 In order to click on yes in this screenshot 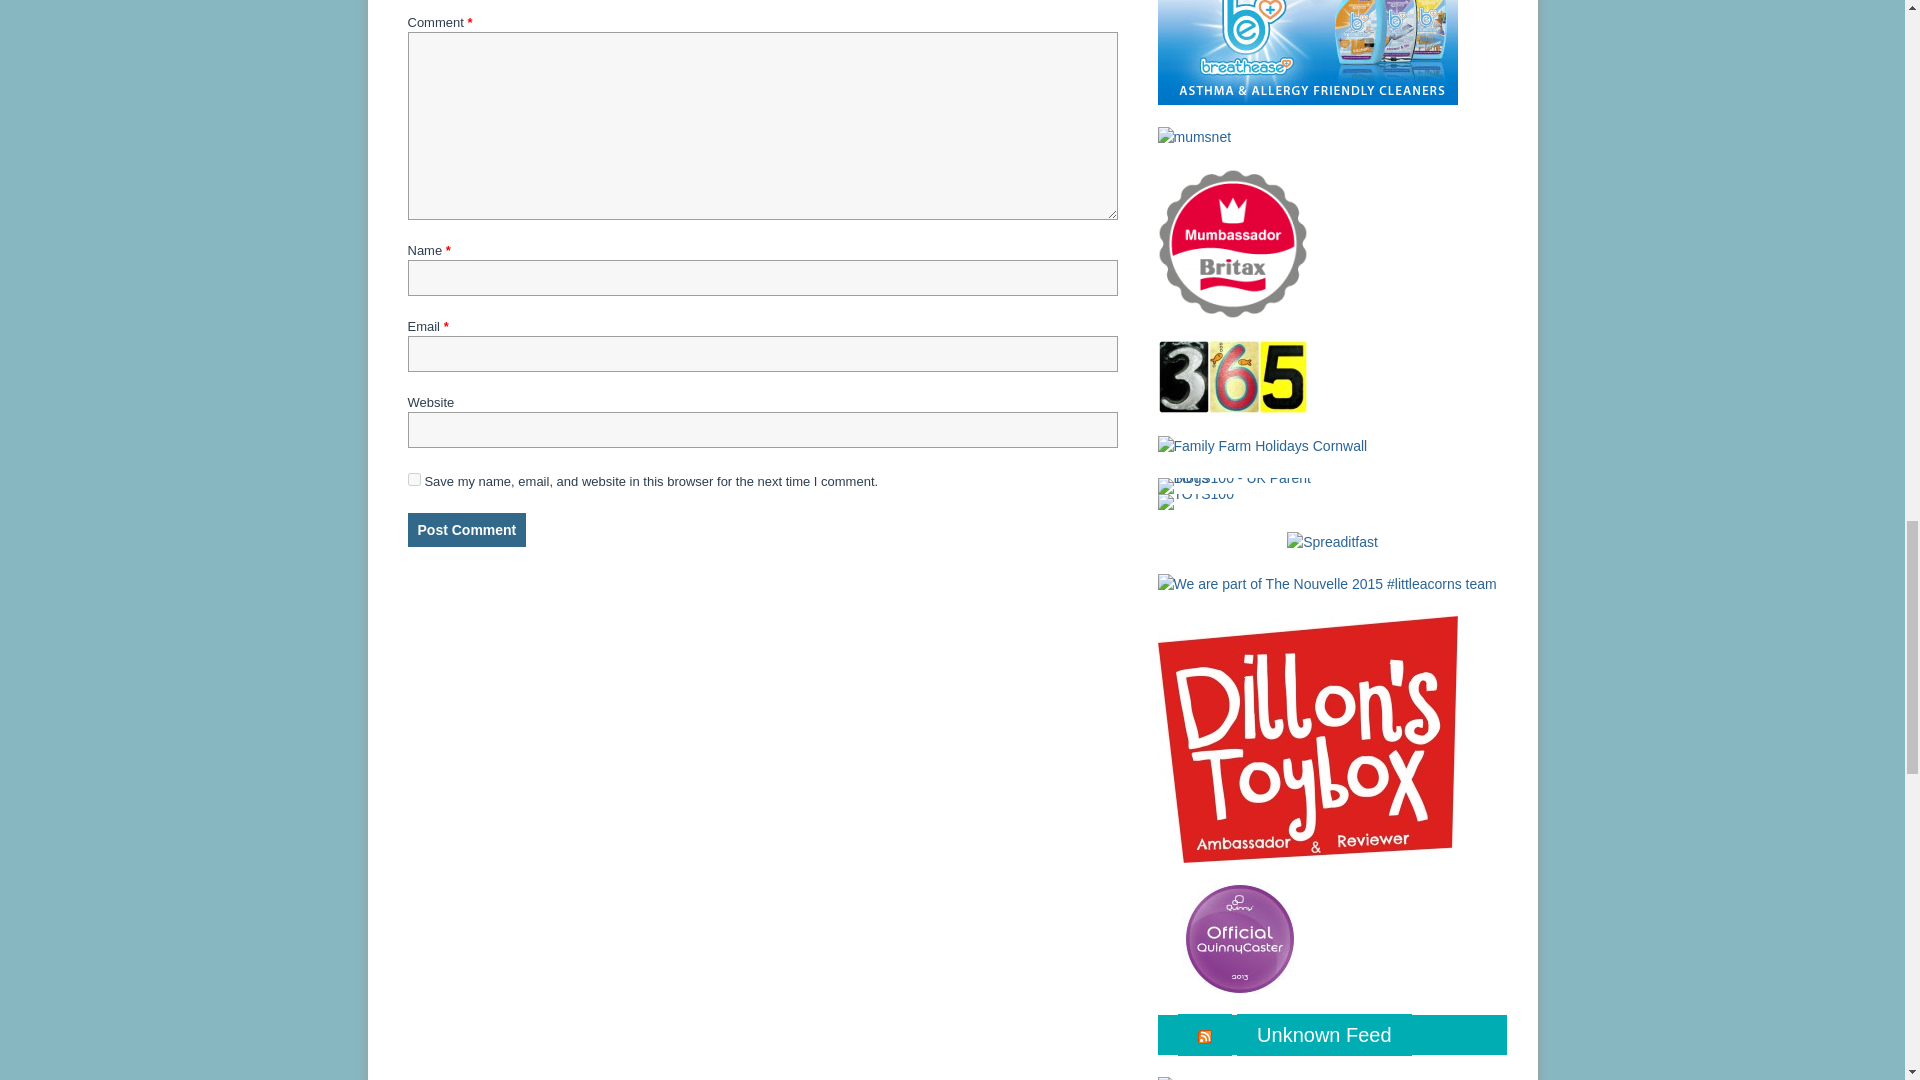, I will do `click(414, 480)`.